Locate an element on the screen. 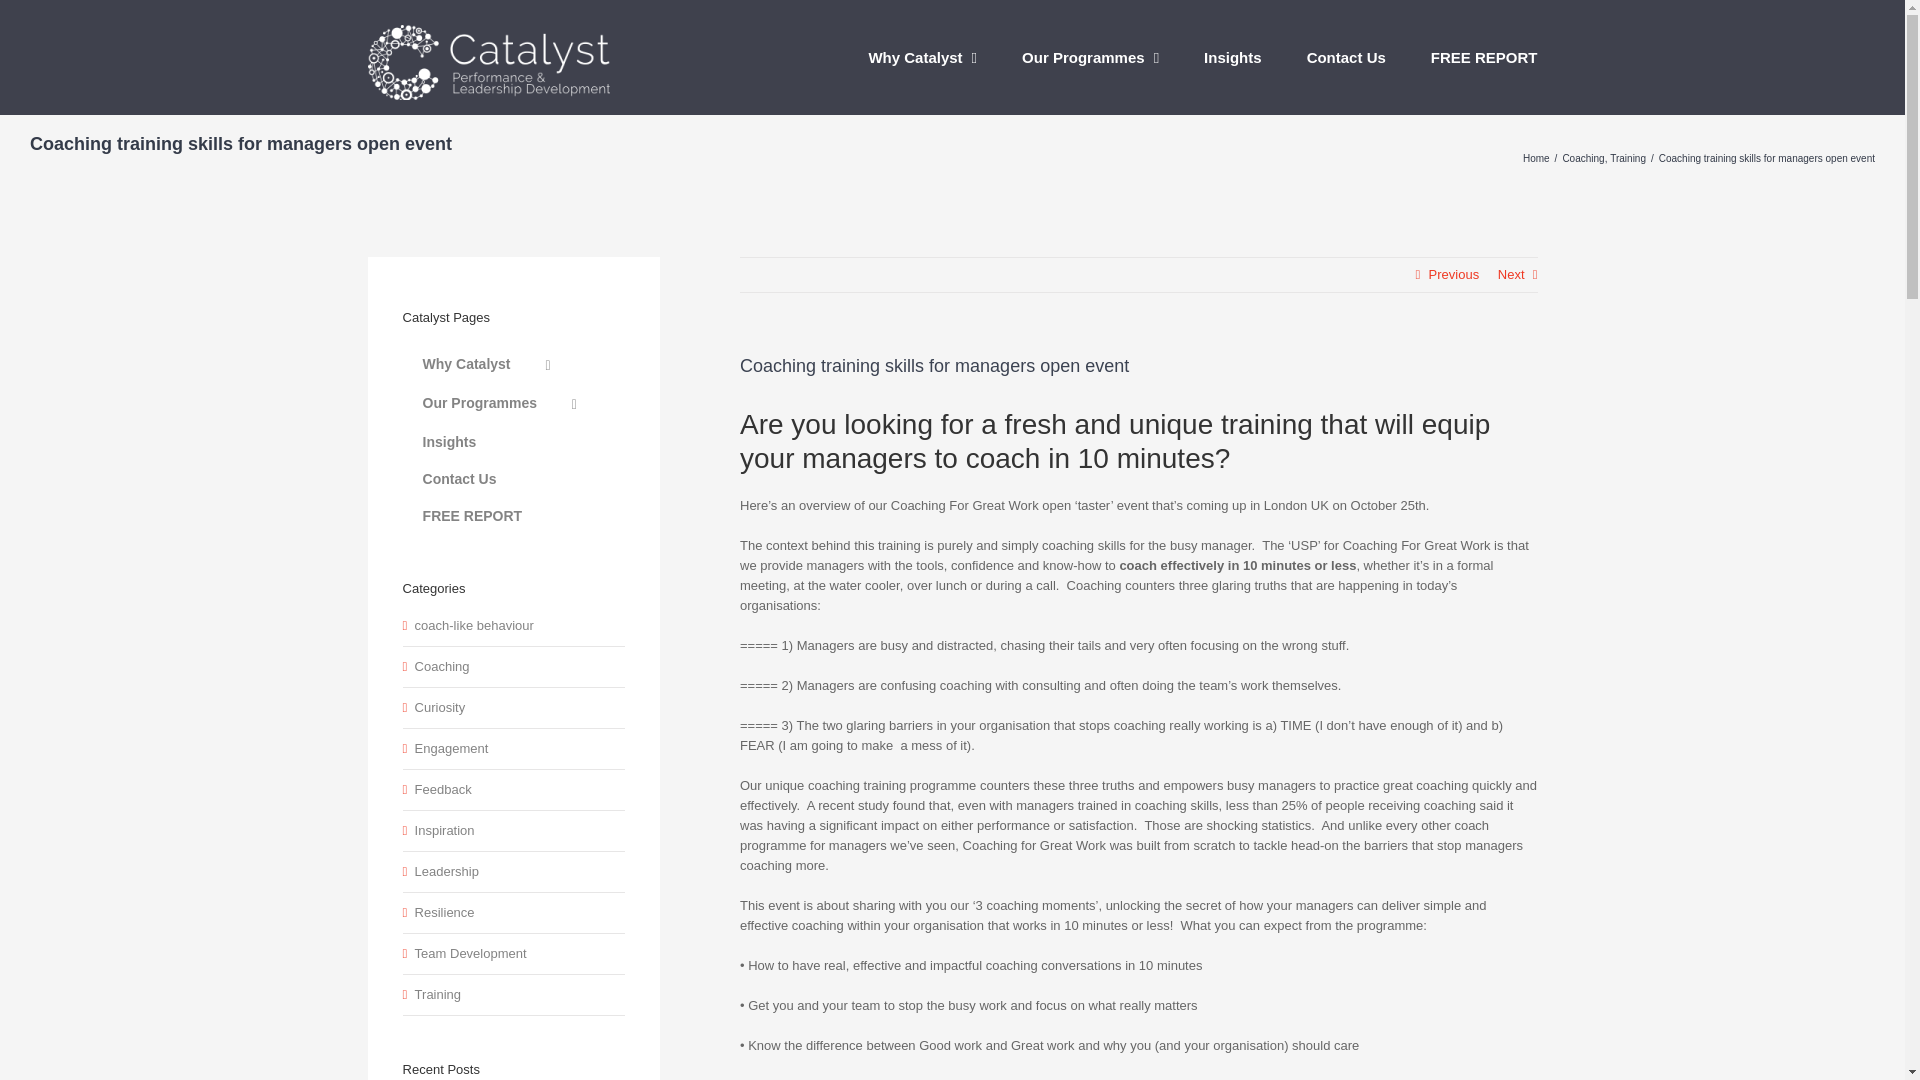 The width and height of the screenshot is (1920, 1080). Previous is located at coordinates (1454, 274).